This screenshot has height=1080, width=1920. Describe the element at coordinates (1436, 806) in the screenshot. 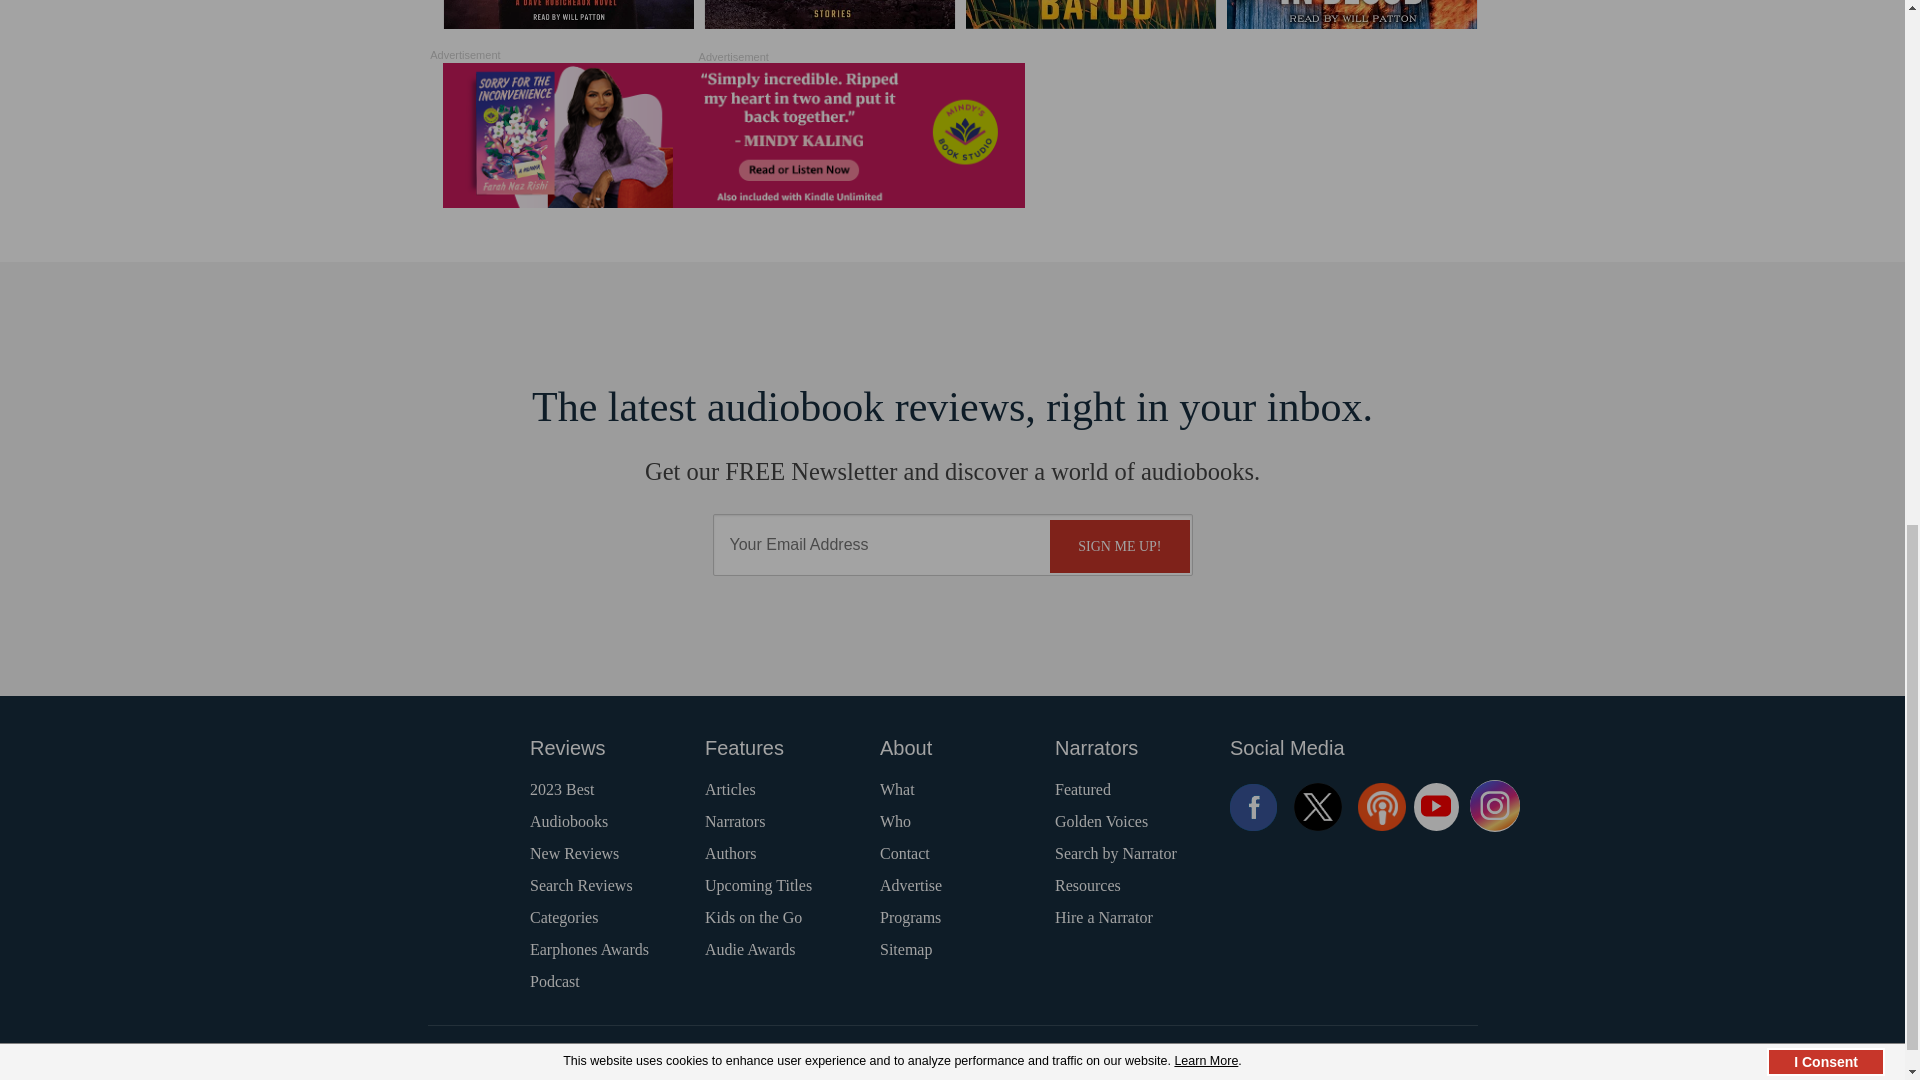

I see `YouTube` at that location.